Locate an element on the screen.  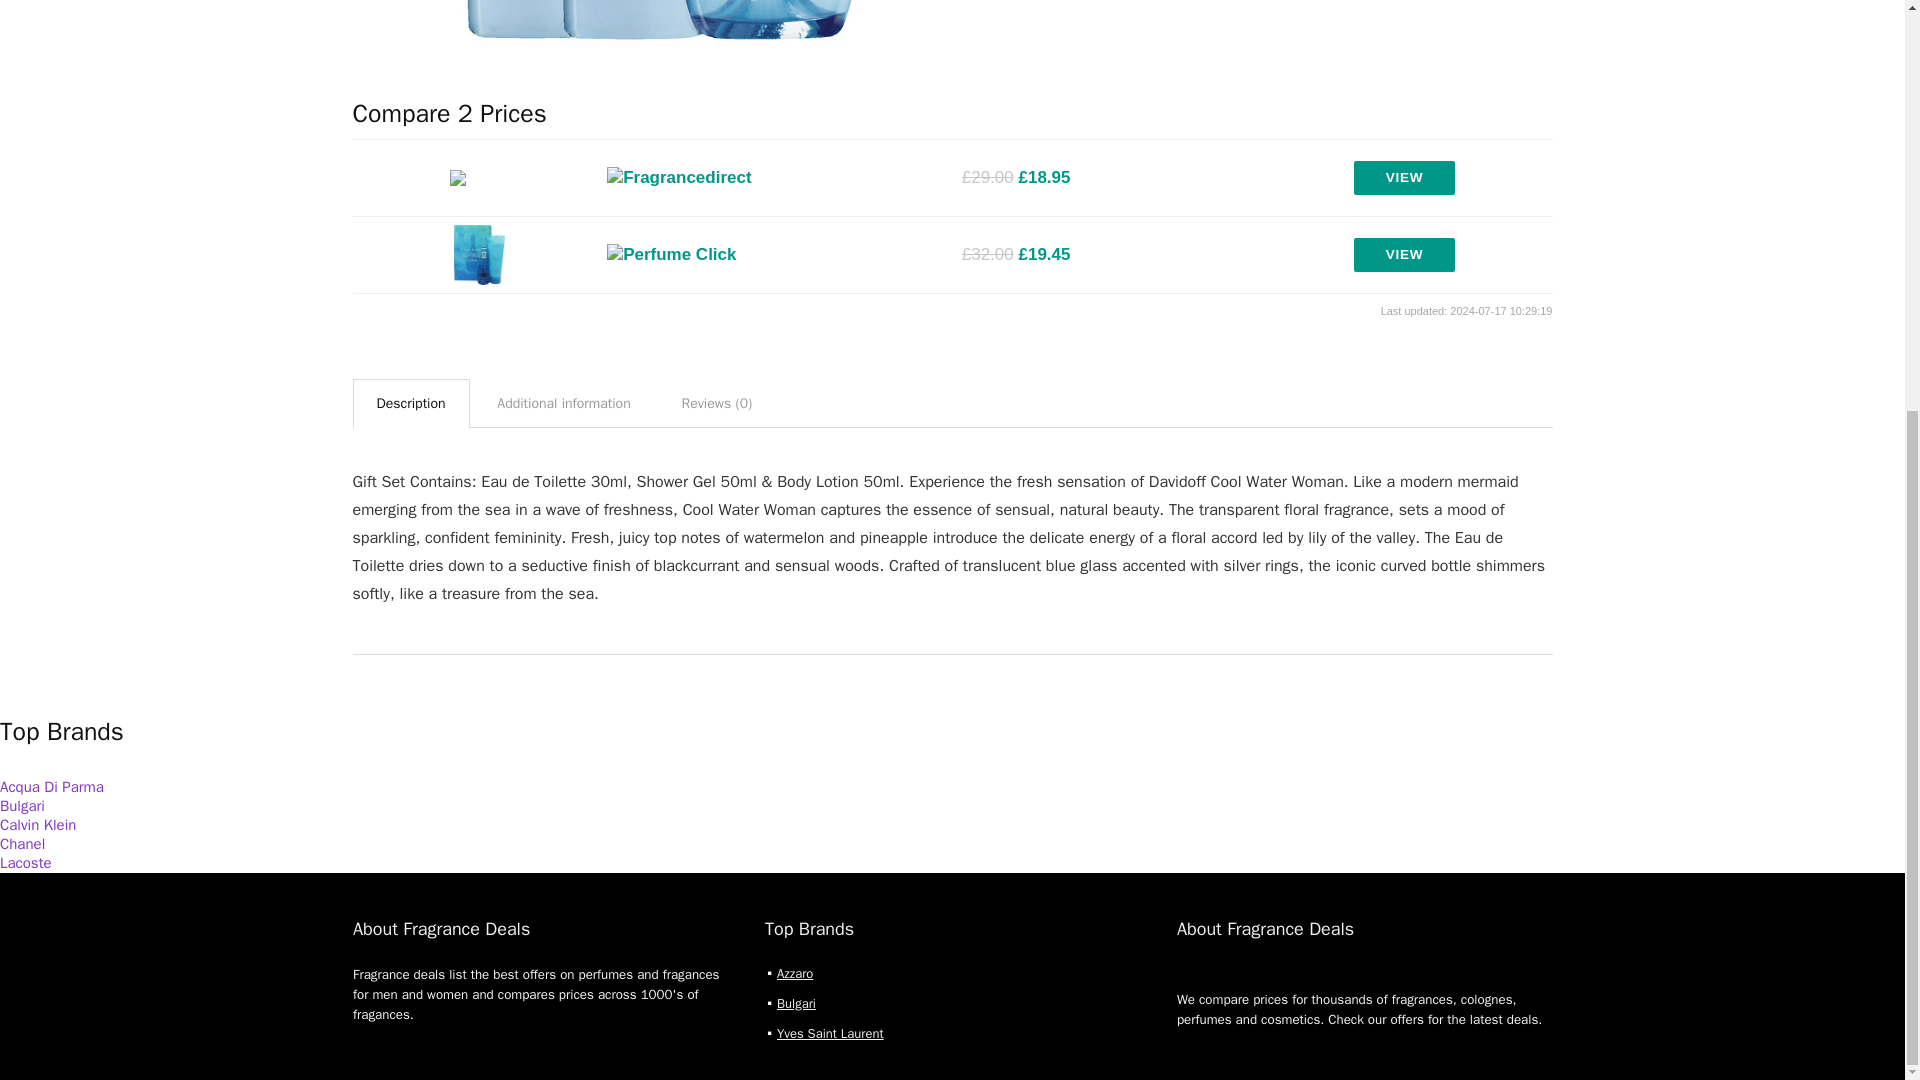
Description is located at coordinates (410, 404).